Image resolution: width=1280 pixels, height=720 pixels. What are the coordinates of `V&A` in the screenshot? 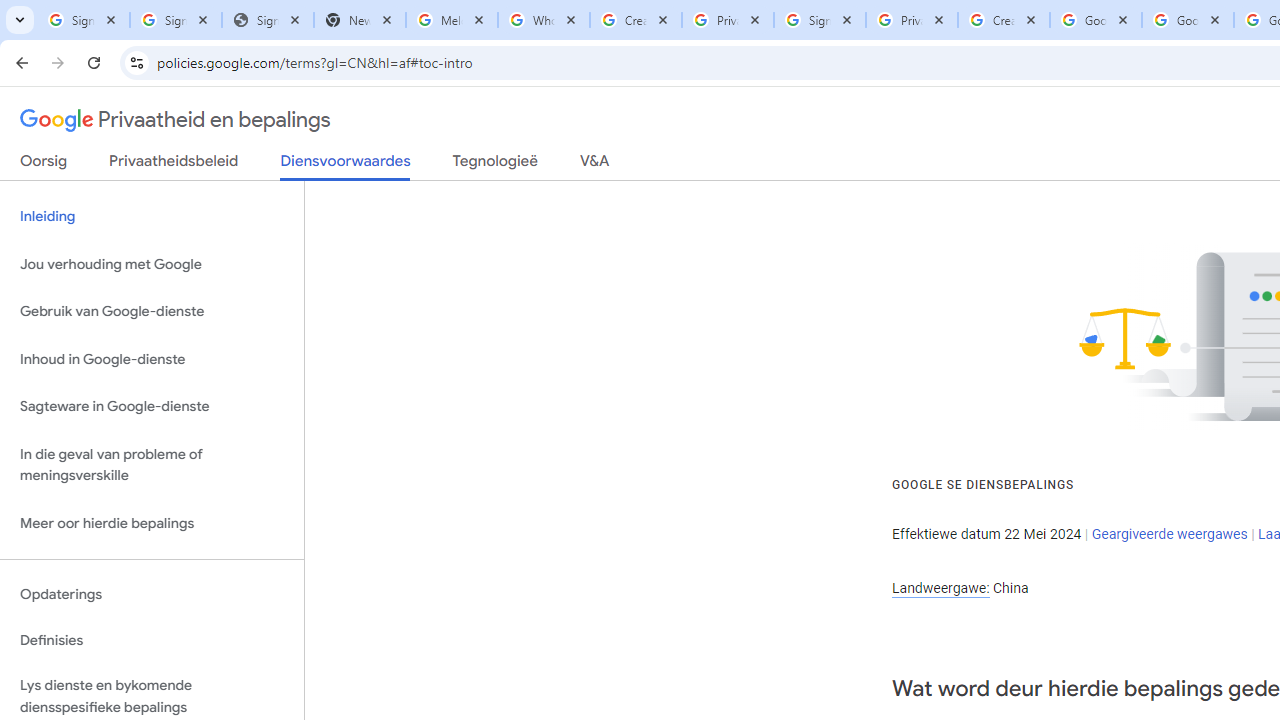 It's located at (594, 165).